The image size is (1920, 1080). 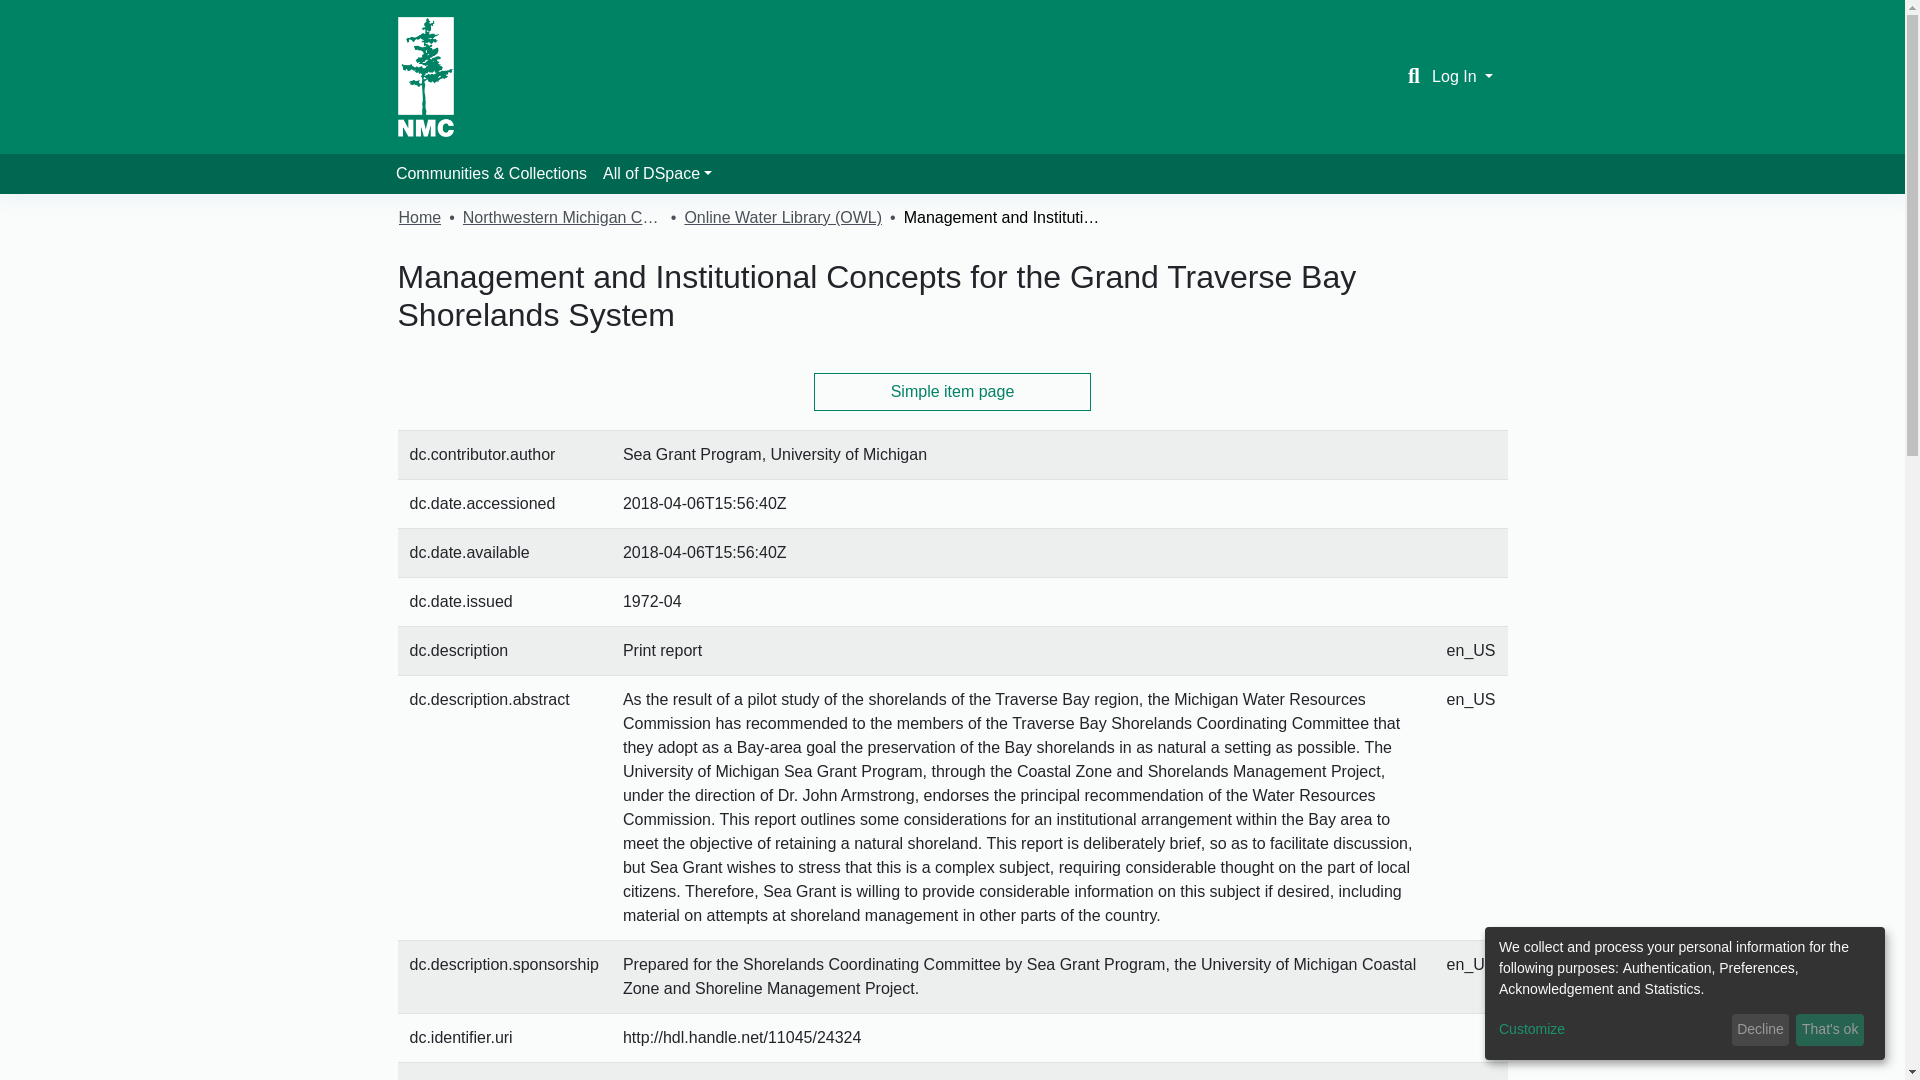 What do you see at coordinates (1830, 1030) in the screenshot?
I see `That's ok` at bounding box center [1830, 1030].